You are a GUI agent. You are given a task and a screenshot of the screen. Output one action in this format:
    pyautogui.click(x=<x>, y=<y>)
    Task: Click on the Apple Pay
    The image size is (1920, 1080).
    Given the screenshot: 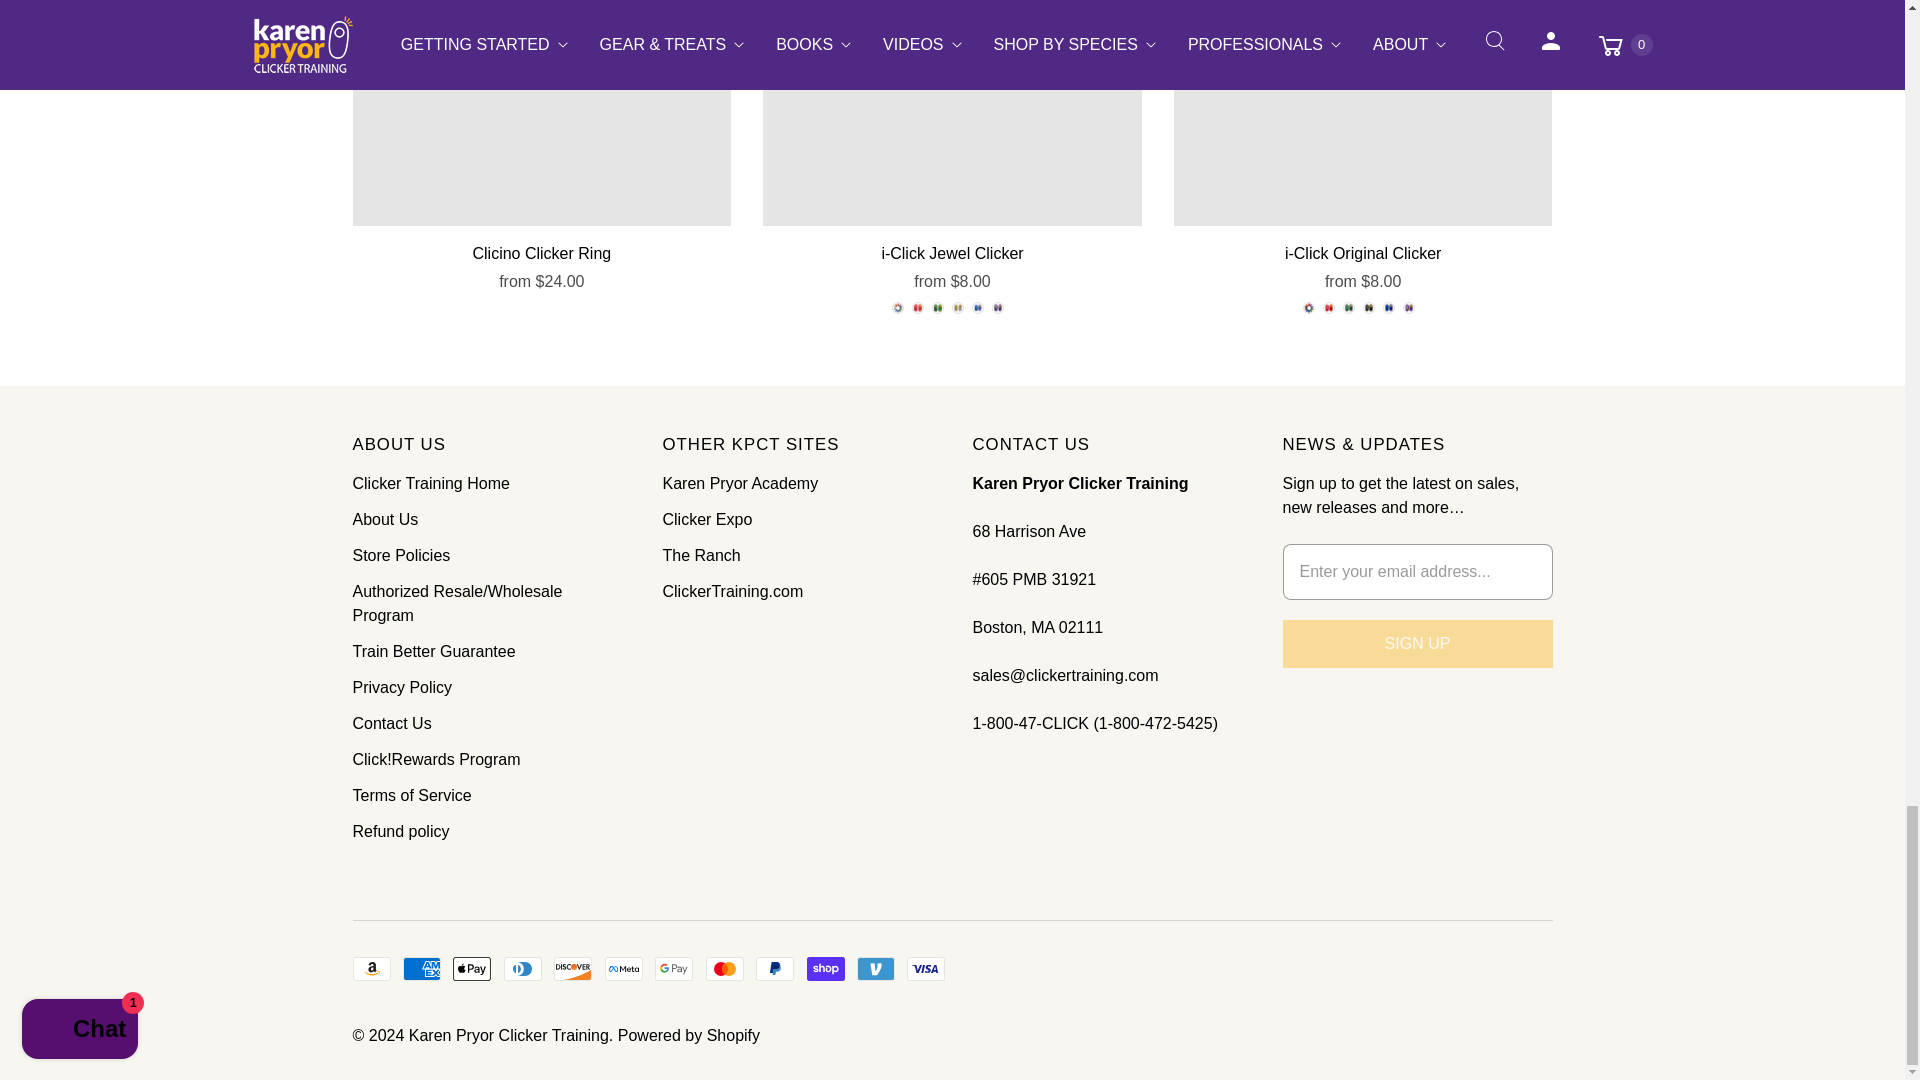 What is the action you would take?
    pyautogui.click(x=472, y=968)
    